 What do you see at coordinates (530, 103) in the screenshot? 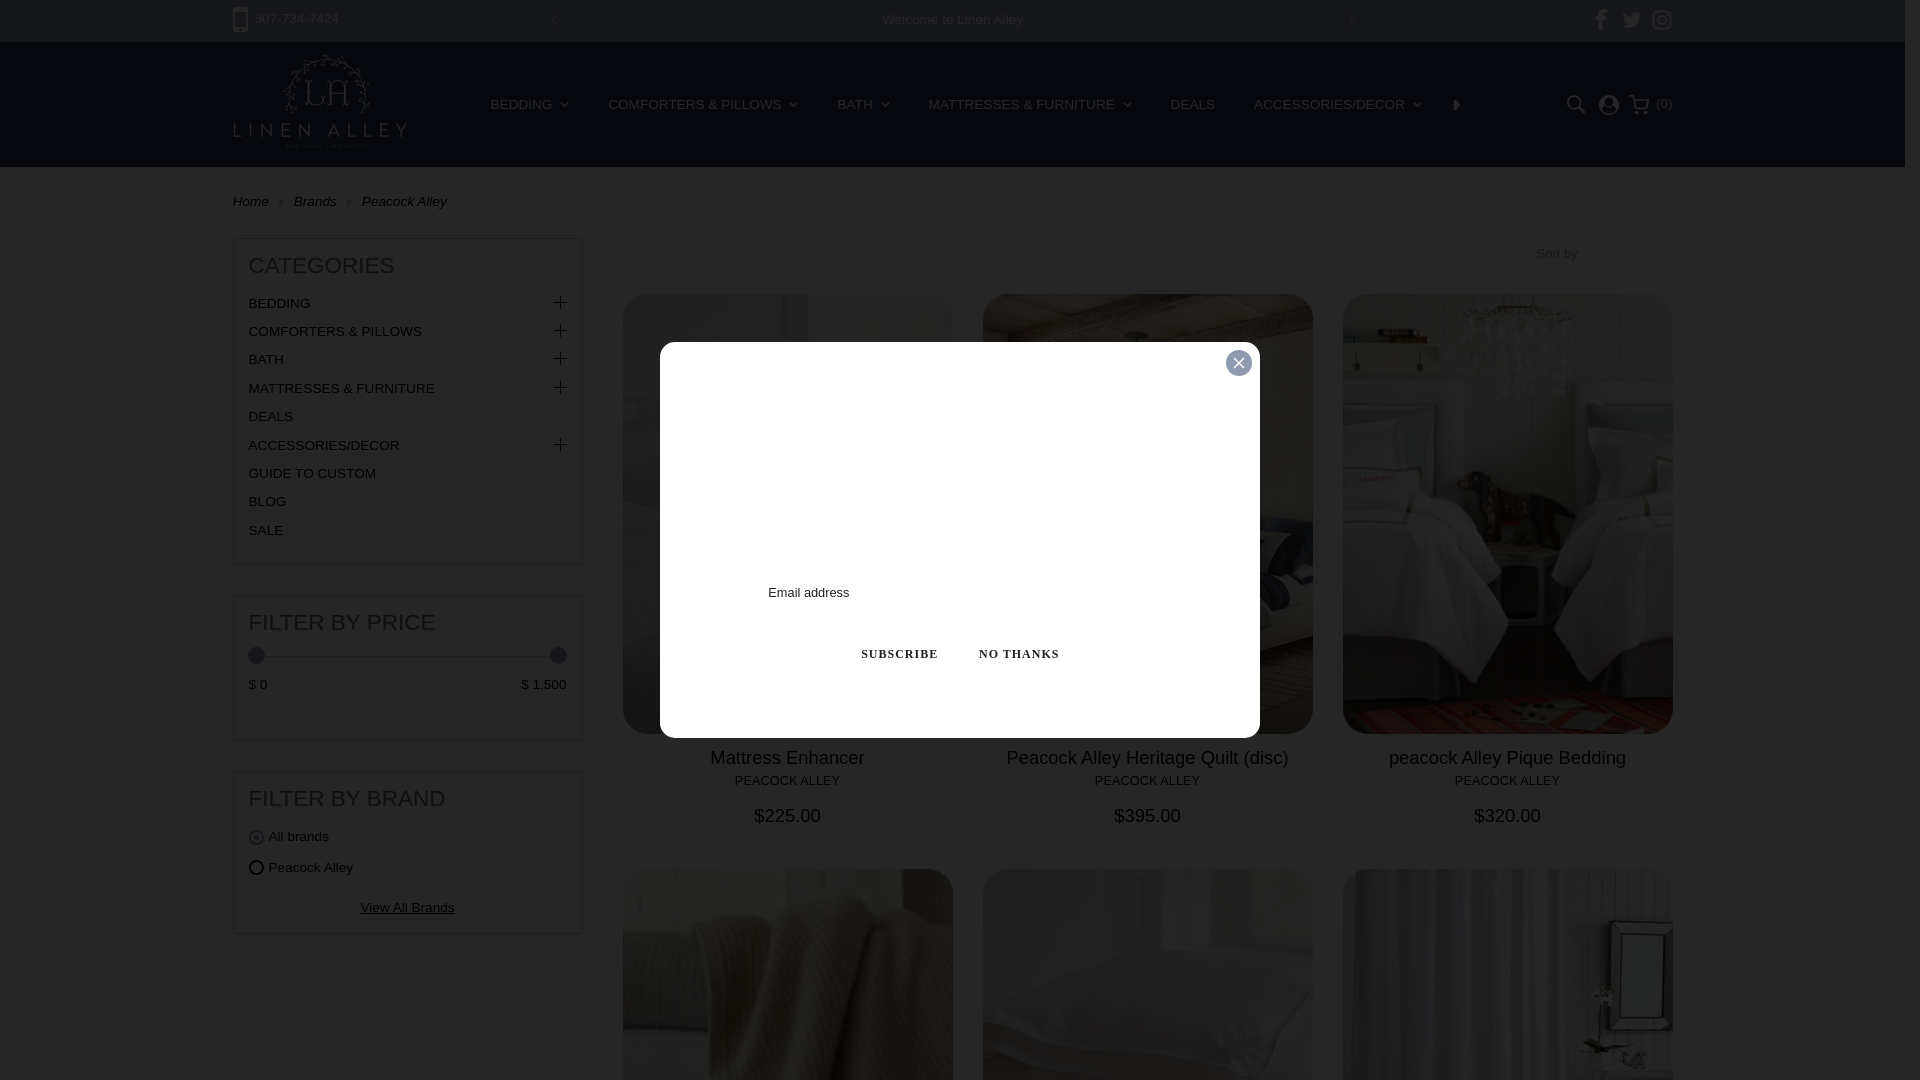
I see `BEDDING ` at bounding box center [530, 103].